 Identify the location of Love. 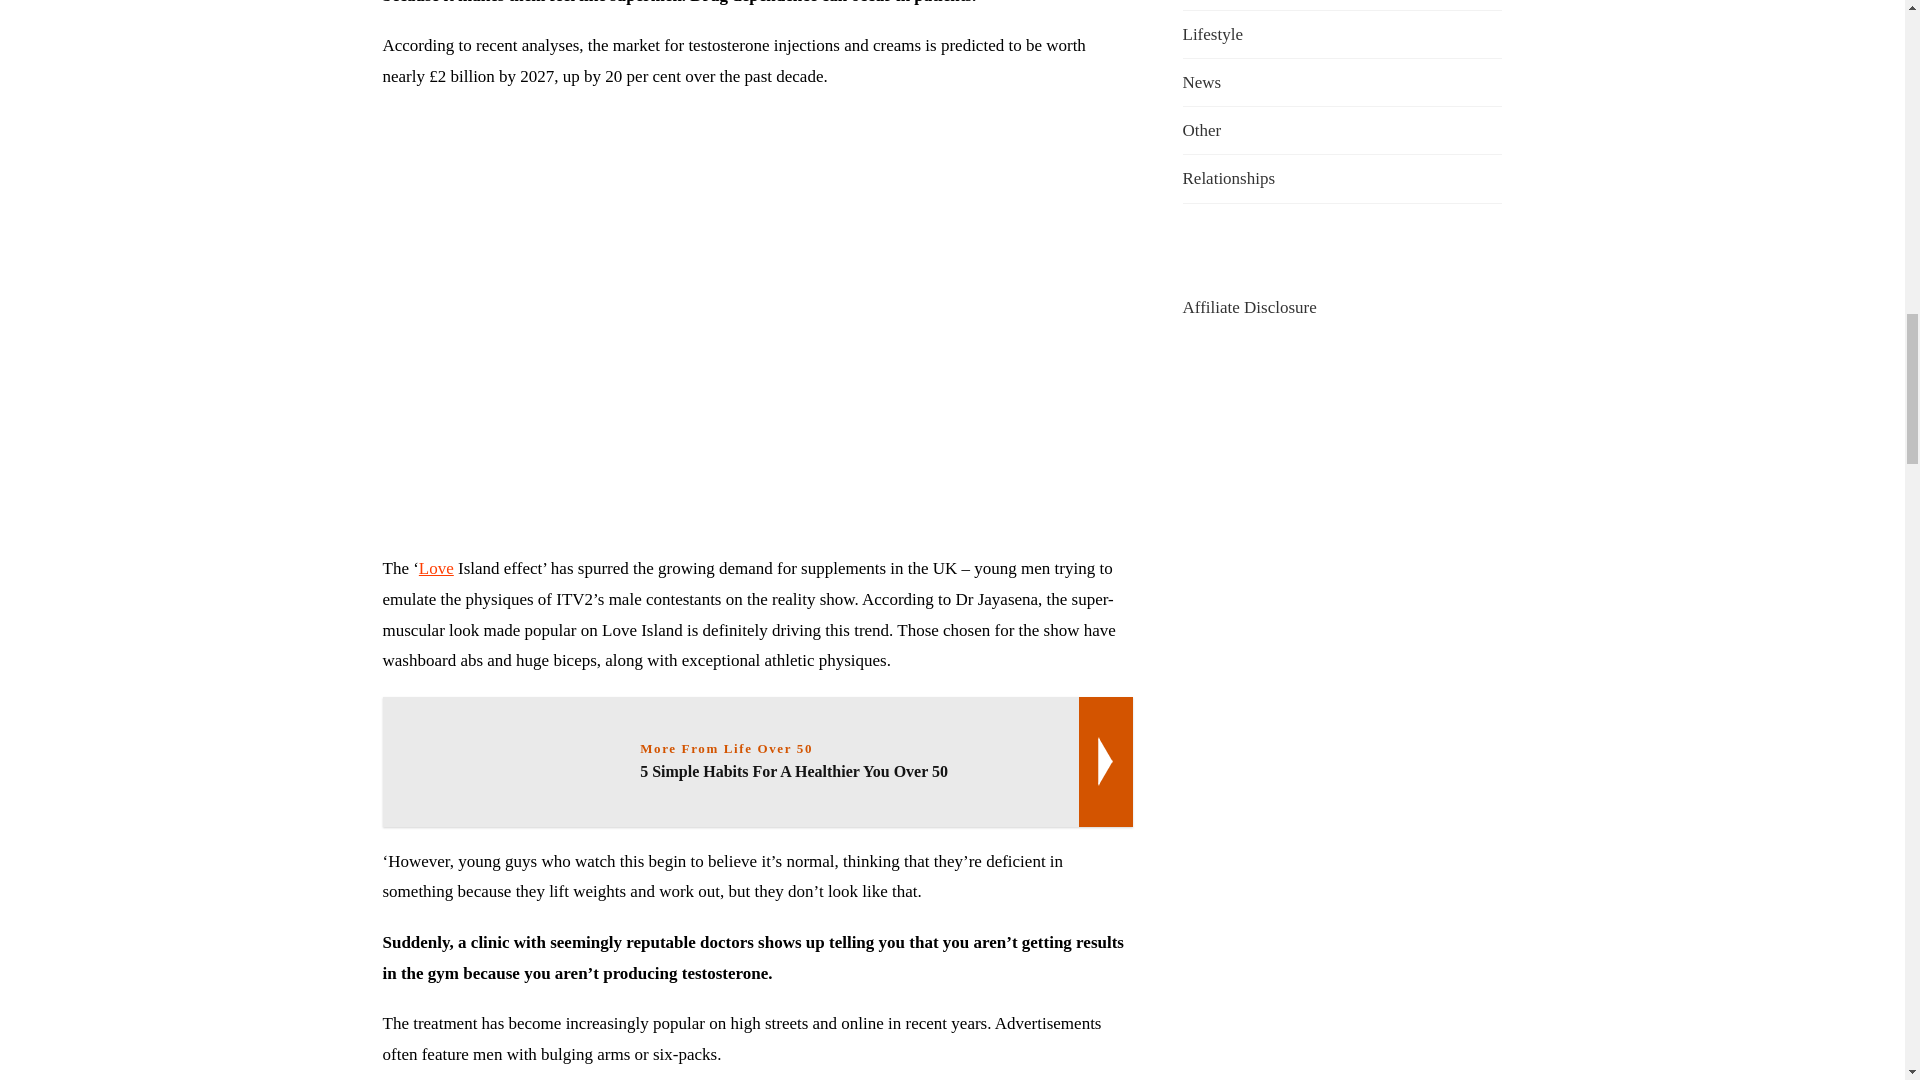
(436, 568).